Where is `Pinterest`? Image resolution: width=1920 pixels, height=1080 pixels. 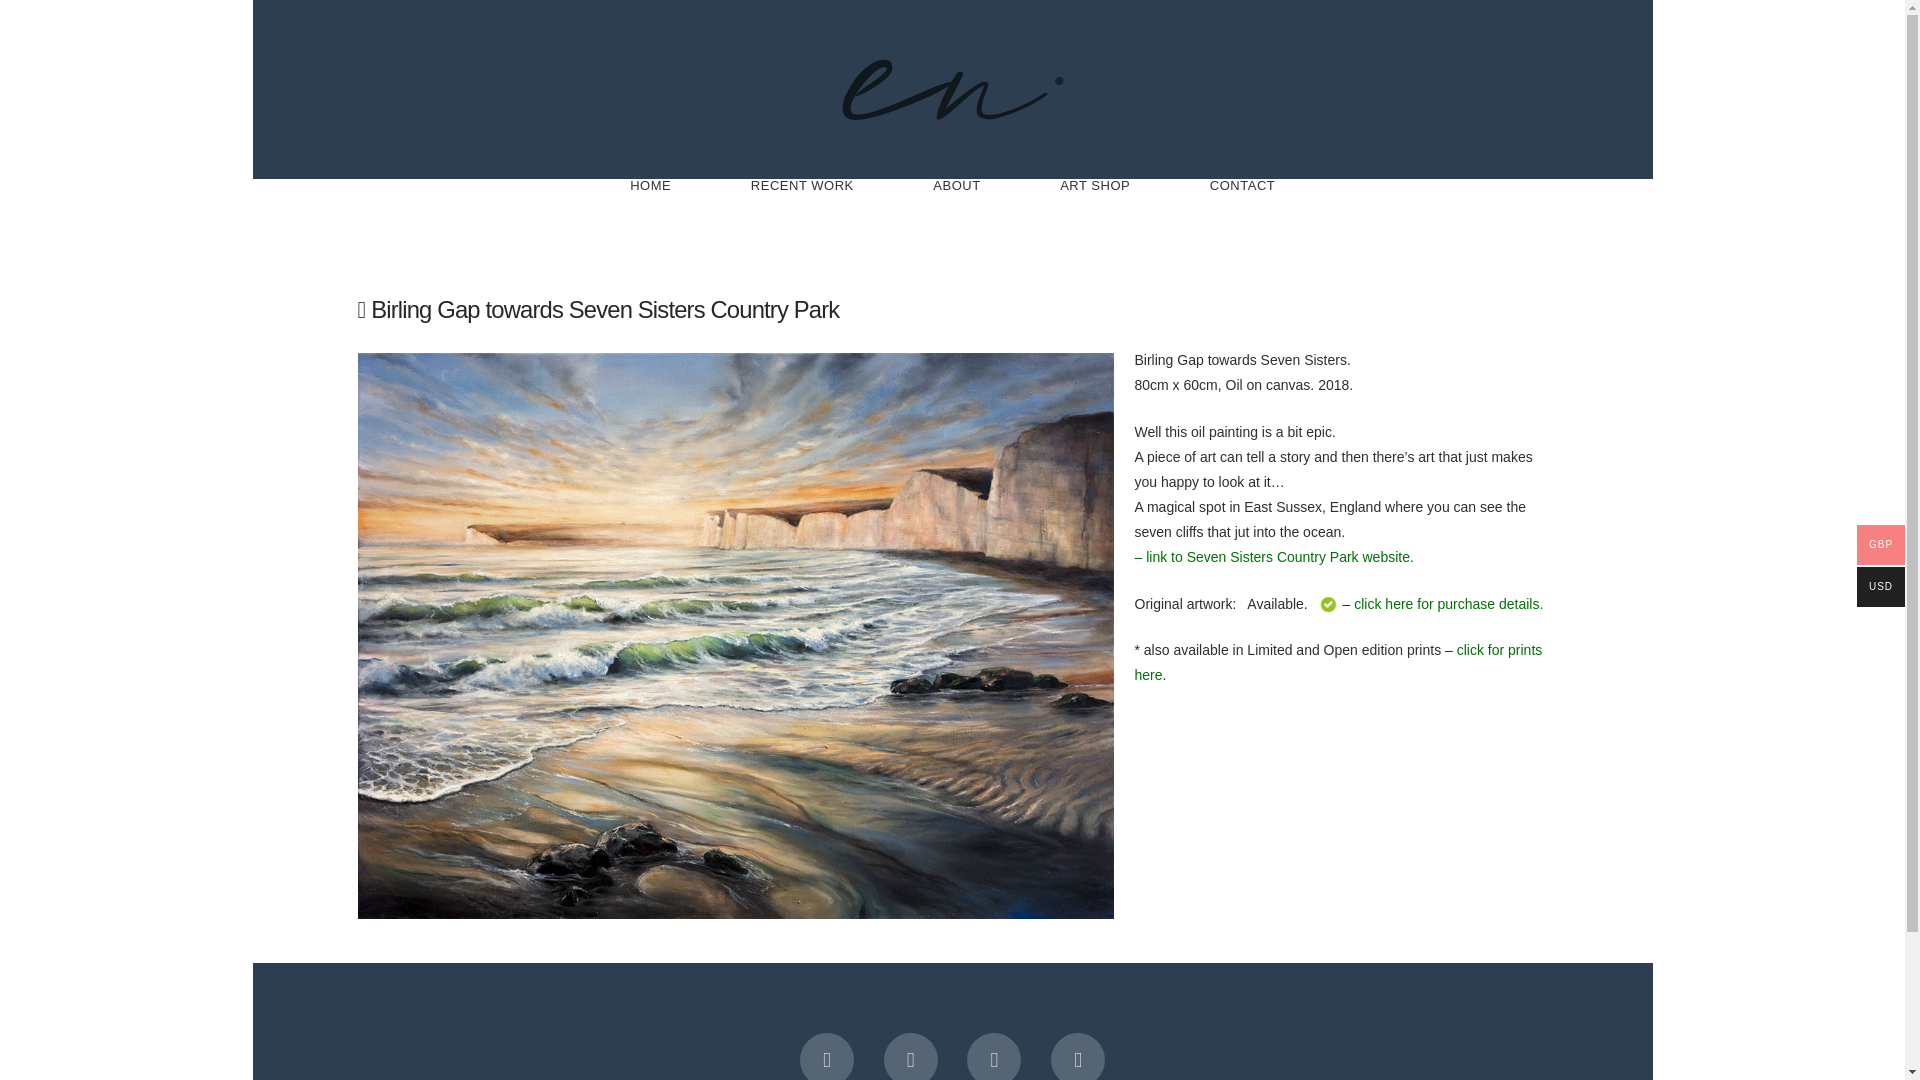 Pinterest is located at coordinates (1078, 1056).